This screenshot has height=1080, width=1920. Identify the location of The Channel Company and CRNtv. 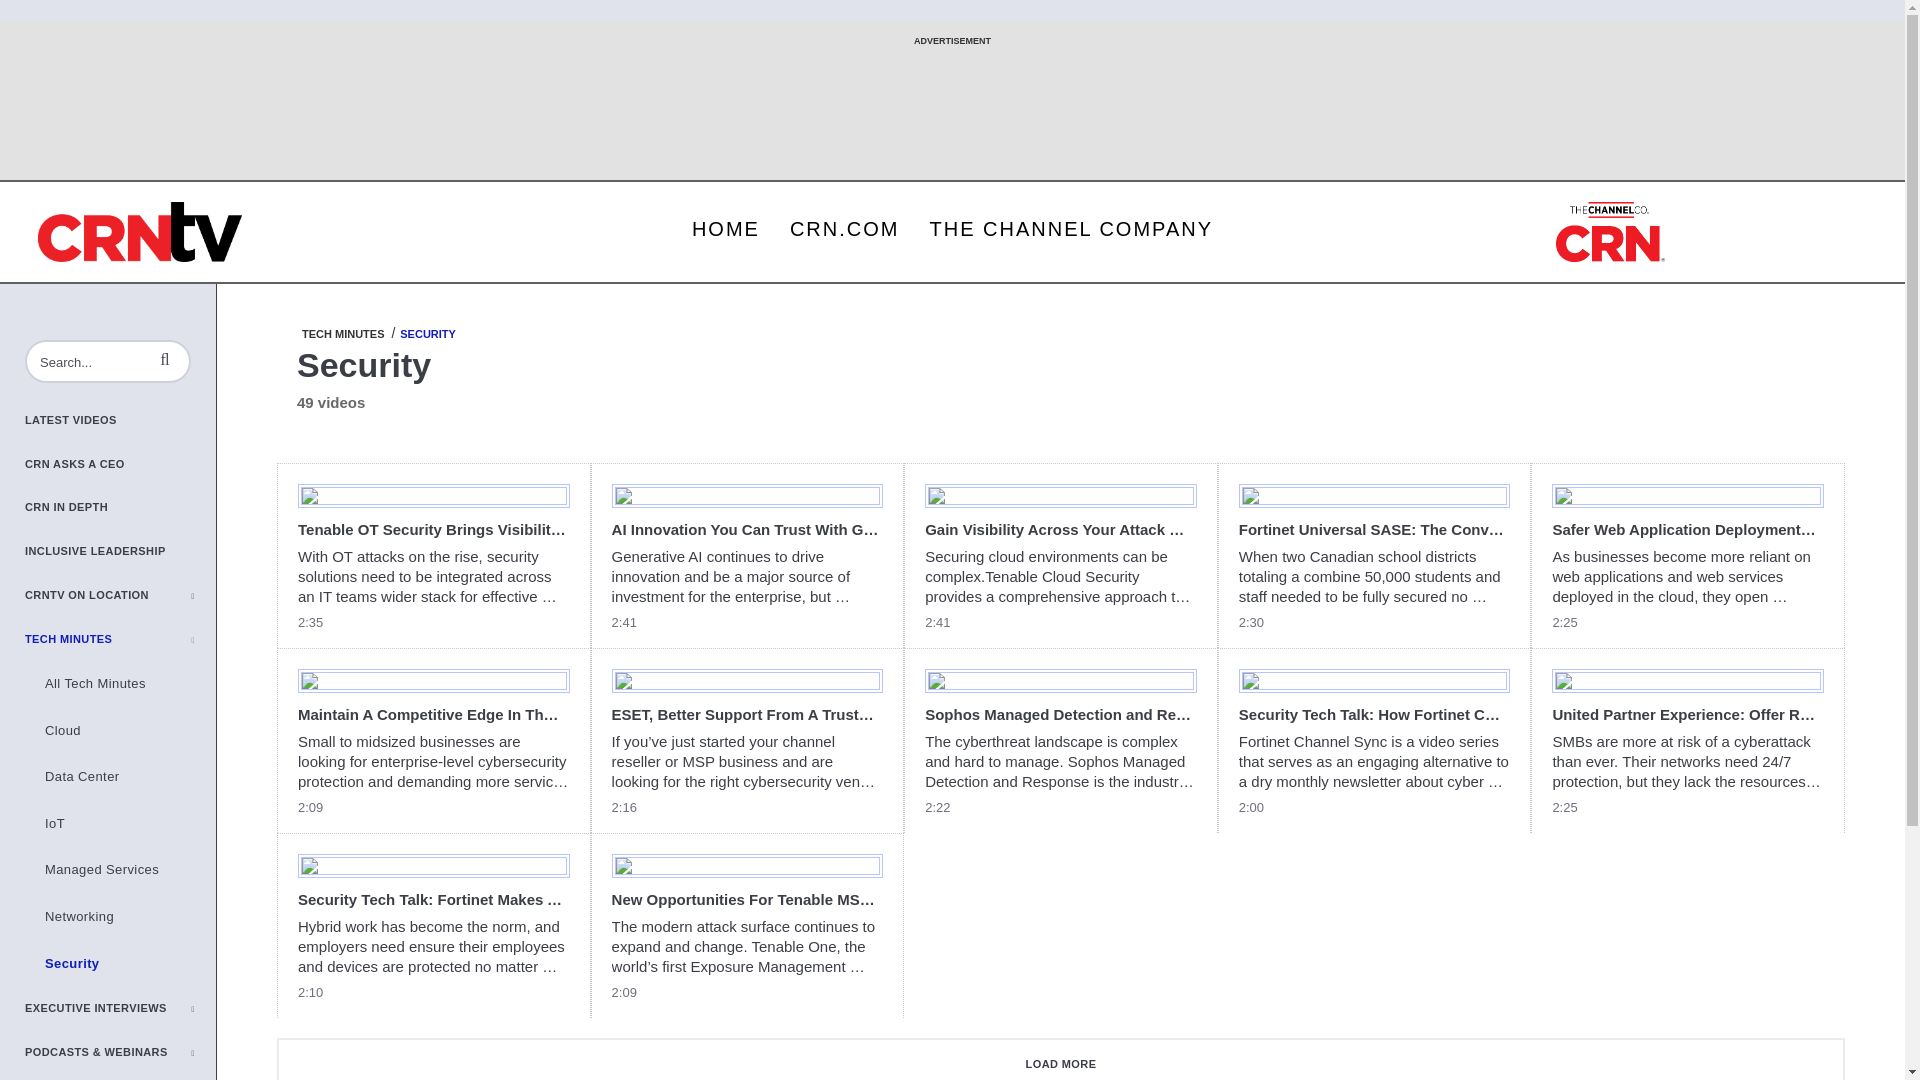
(140, 232).